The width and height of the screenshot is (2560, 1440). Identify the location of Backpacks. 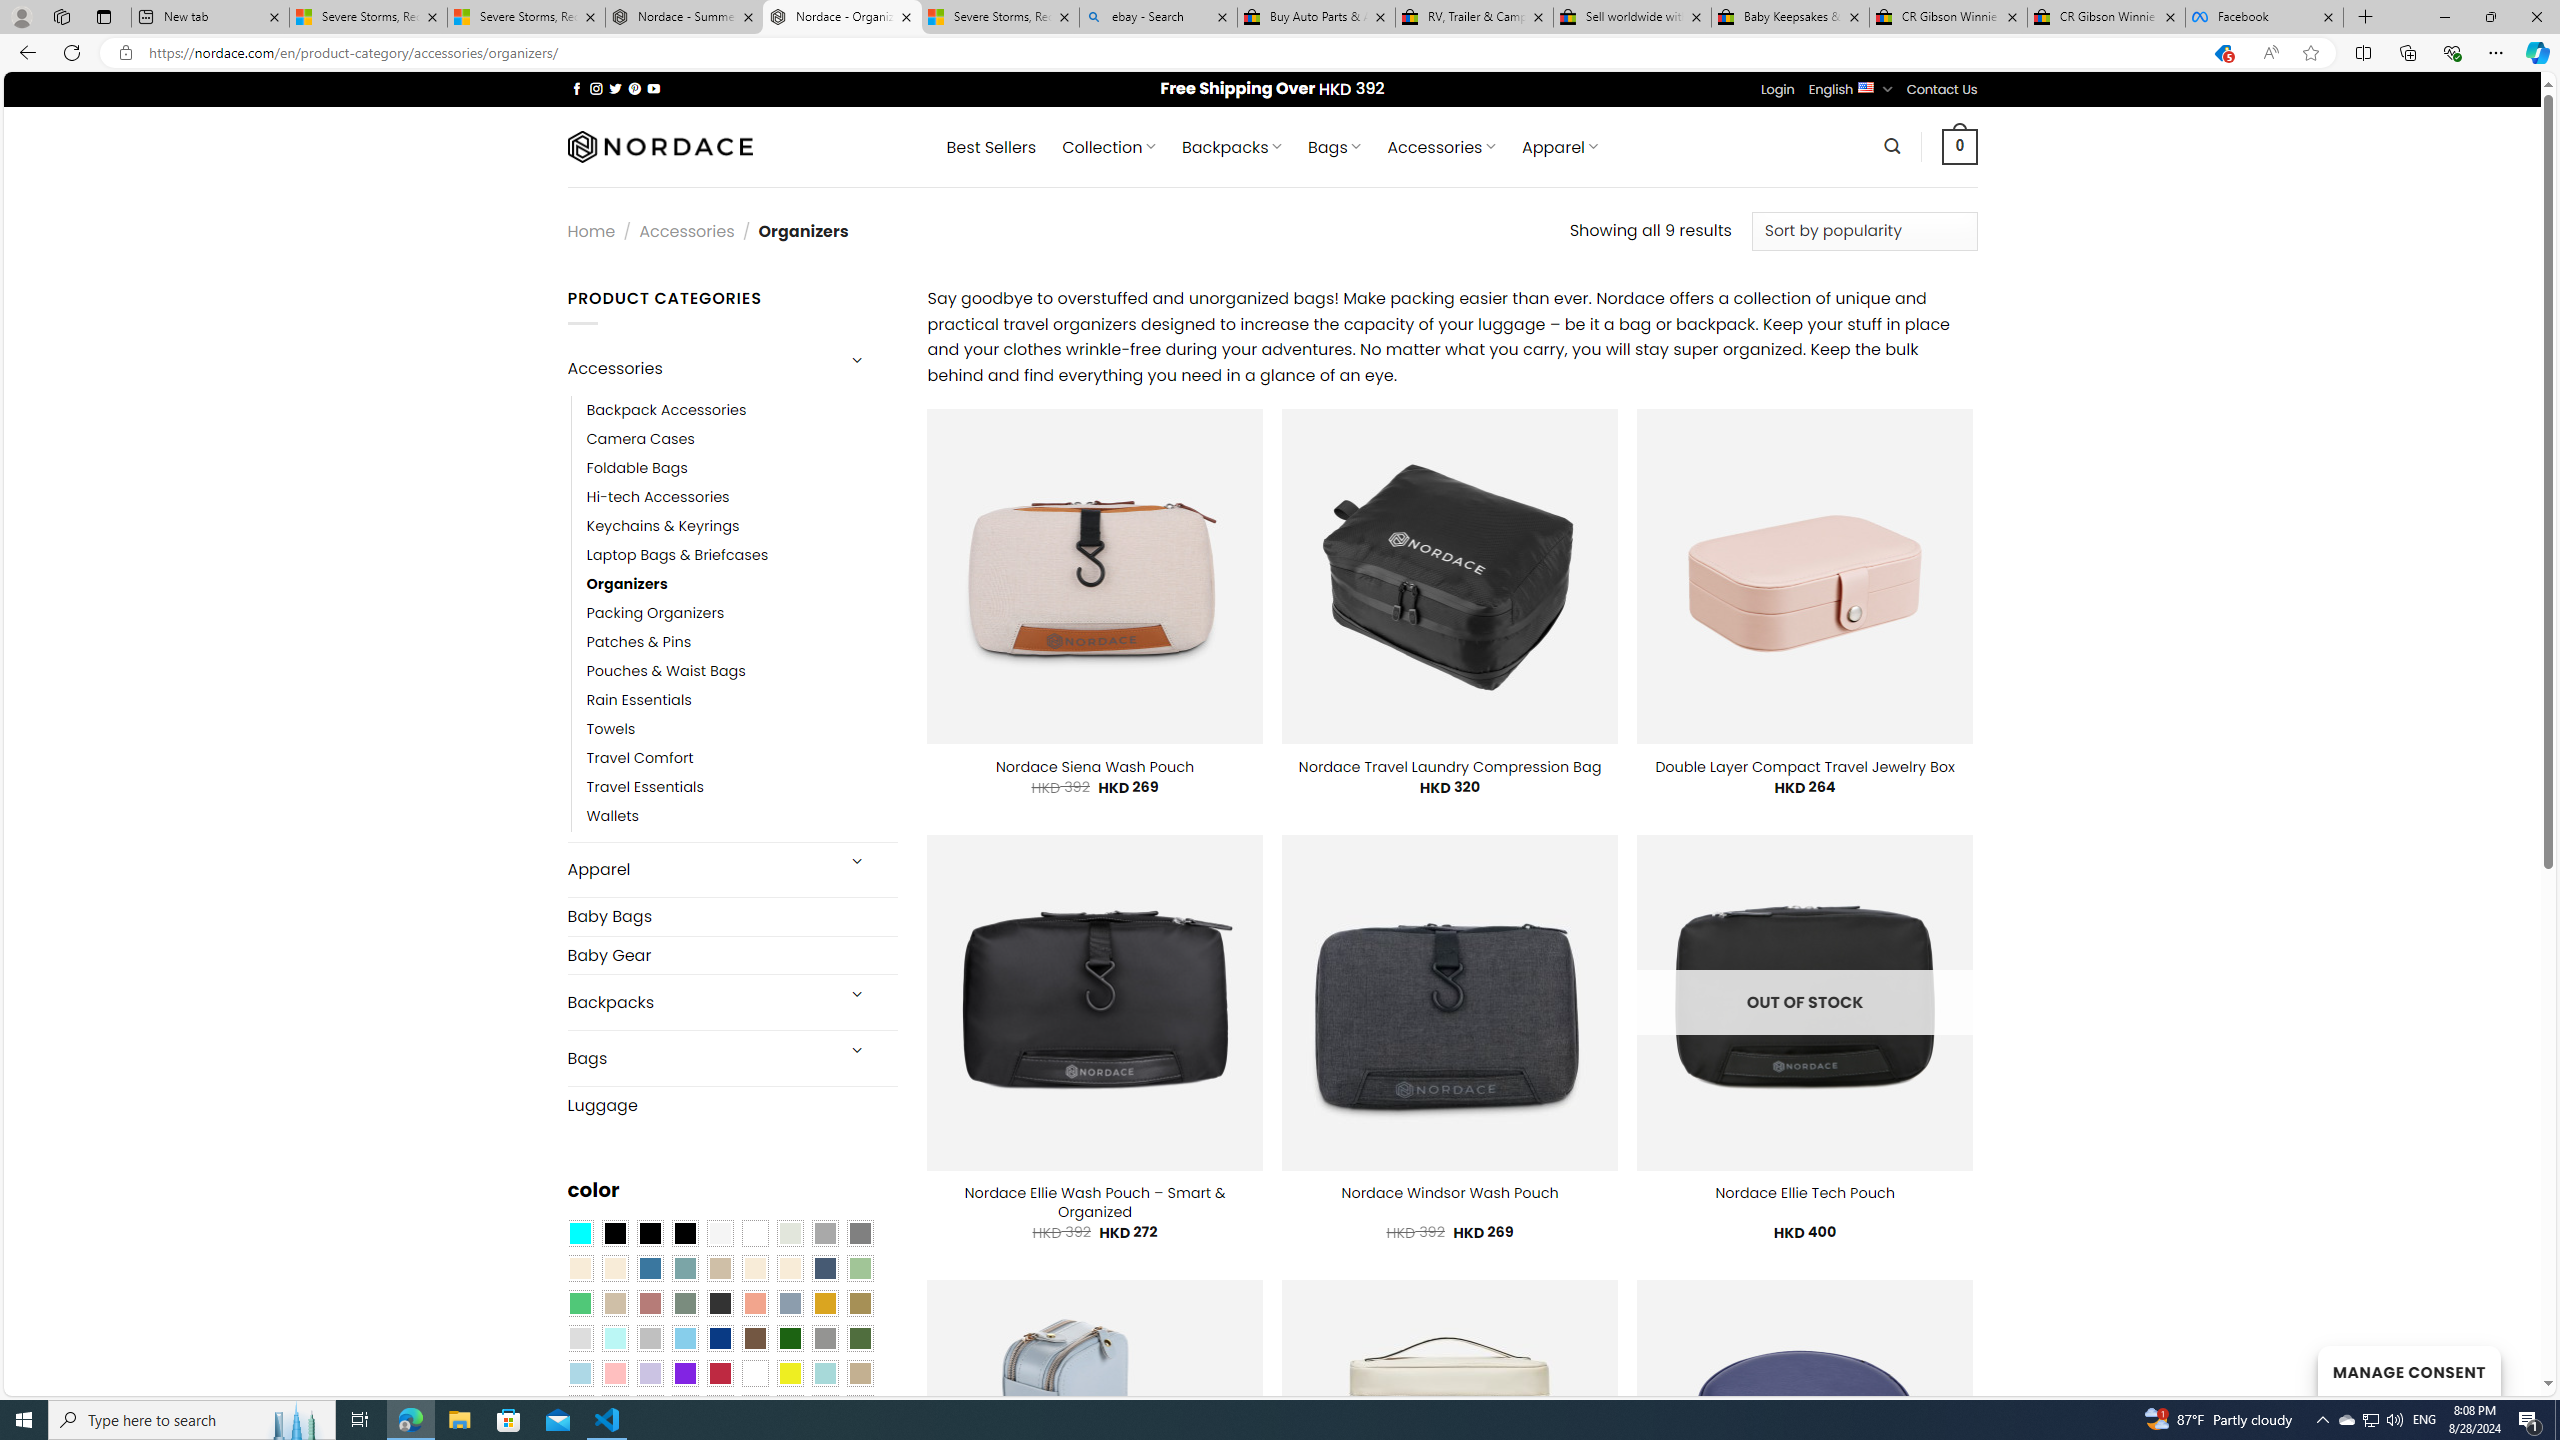
(698, 1002).